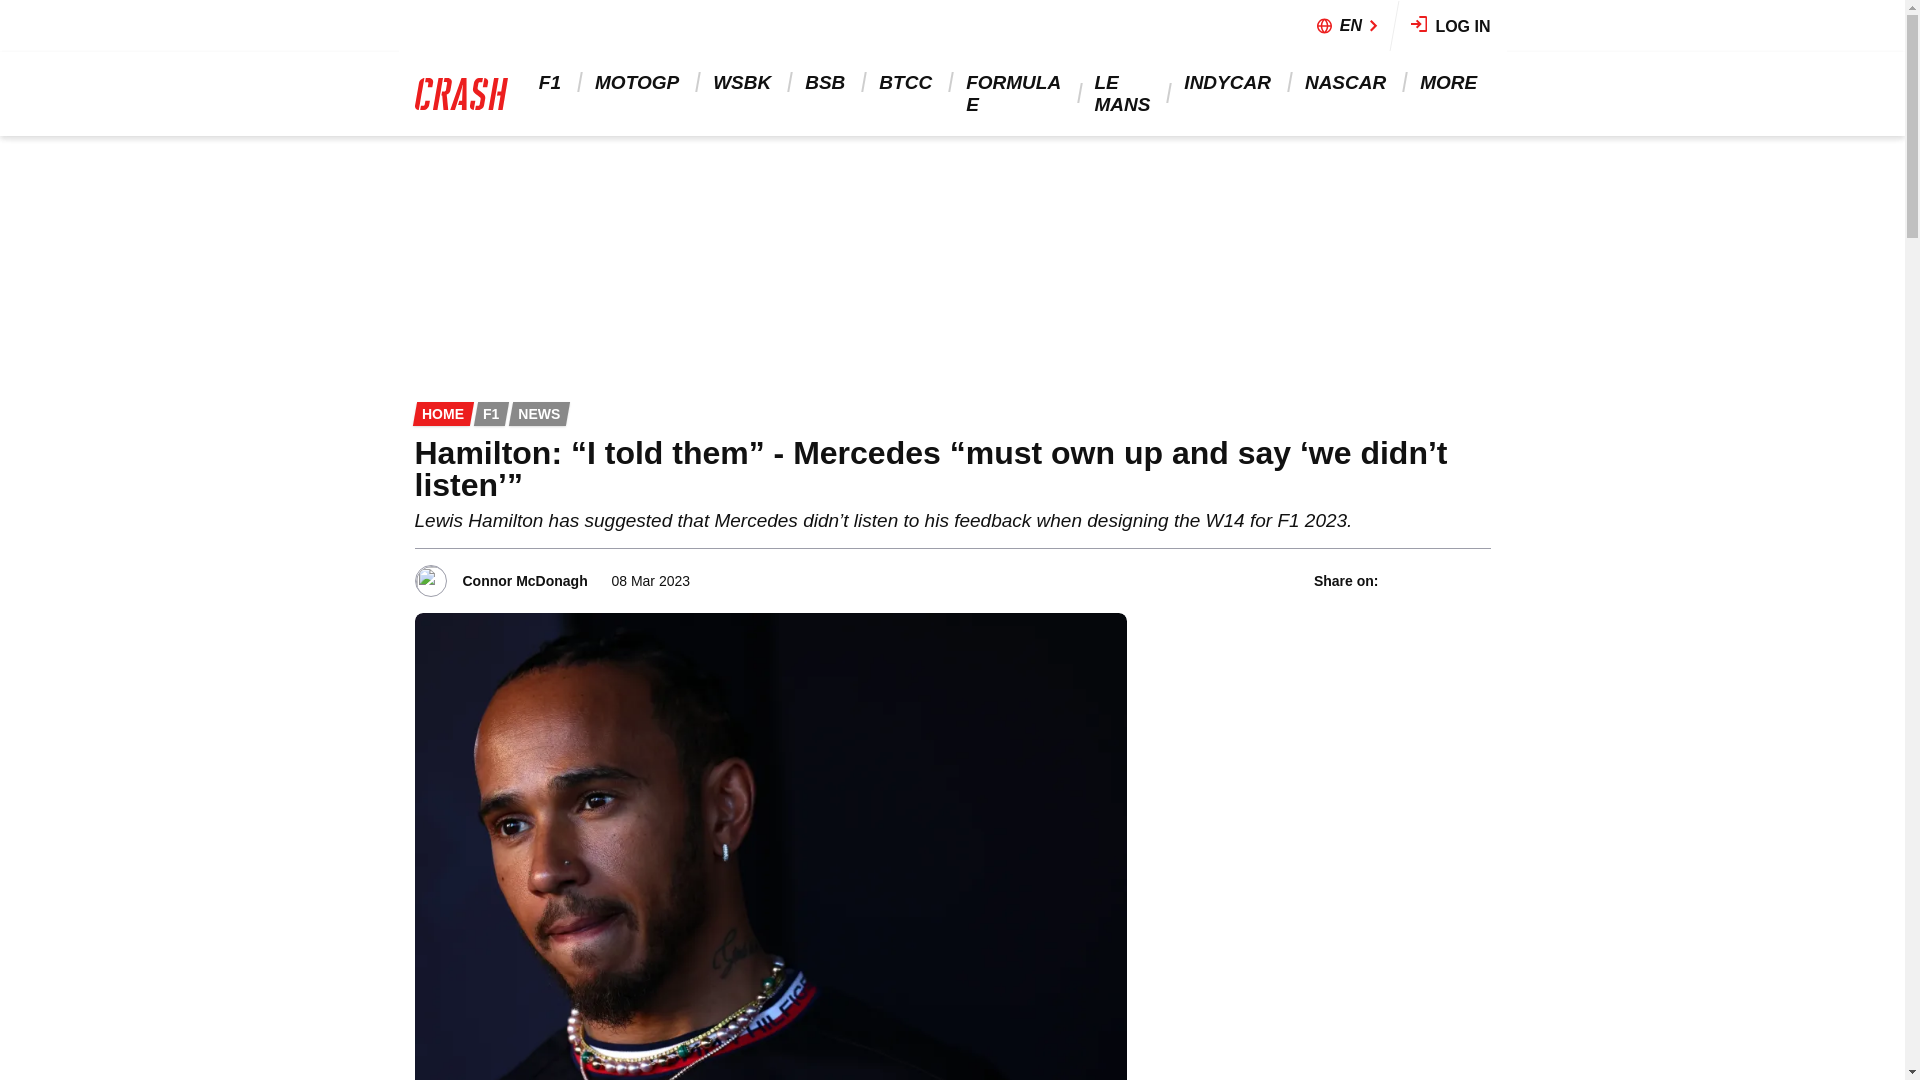 The height and width of the screenshot is (1080, 1920). I want to click on Share to Email, so click(1477, 580).